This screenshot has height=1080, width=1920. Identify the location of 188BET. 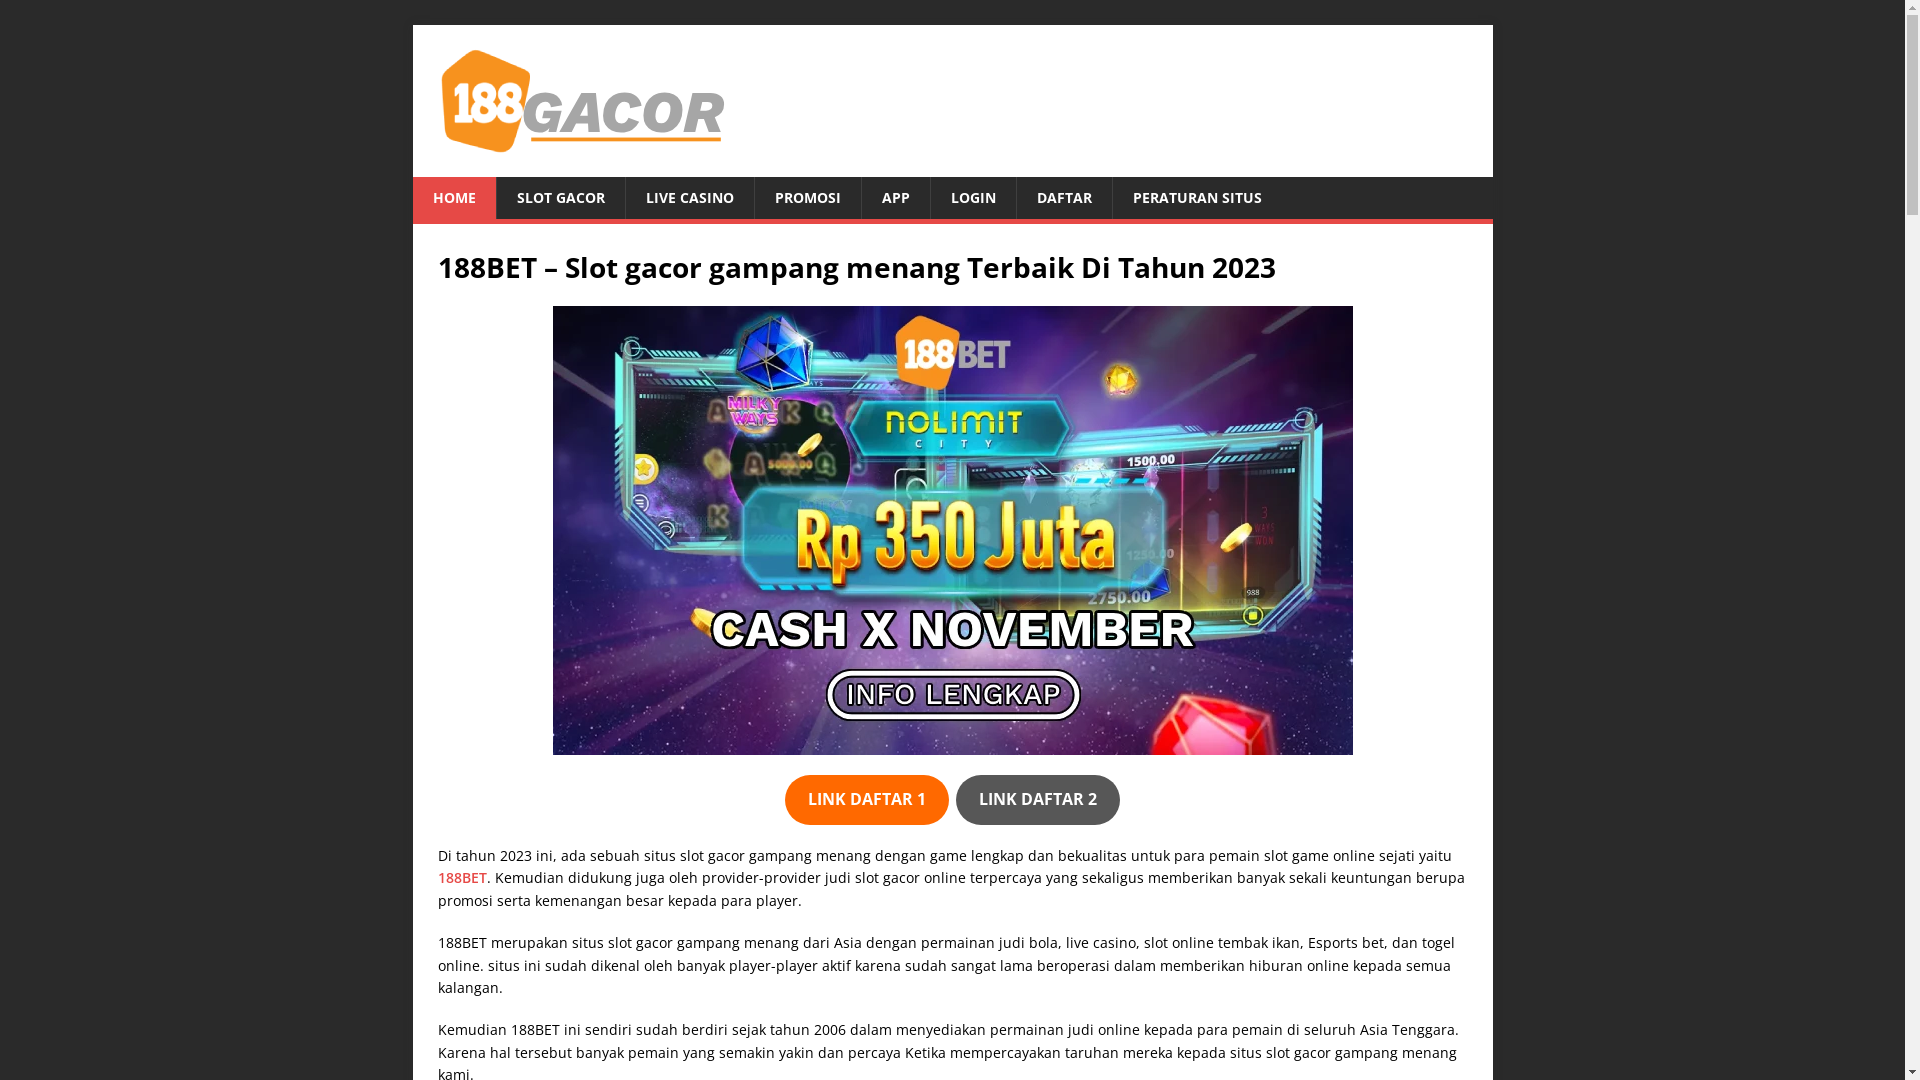
(462, 878).